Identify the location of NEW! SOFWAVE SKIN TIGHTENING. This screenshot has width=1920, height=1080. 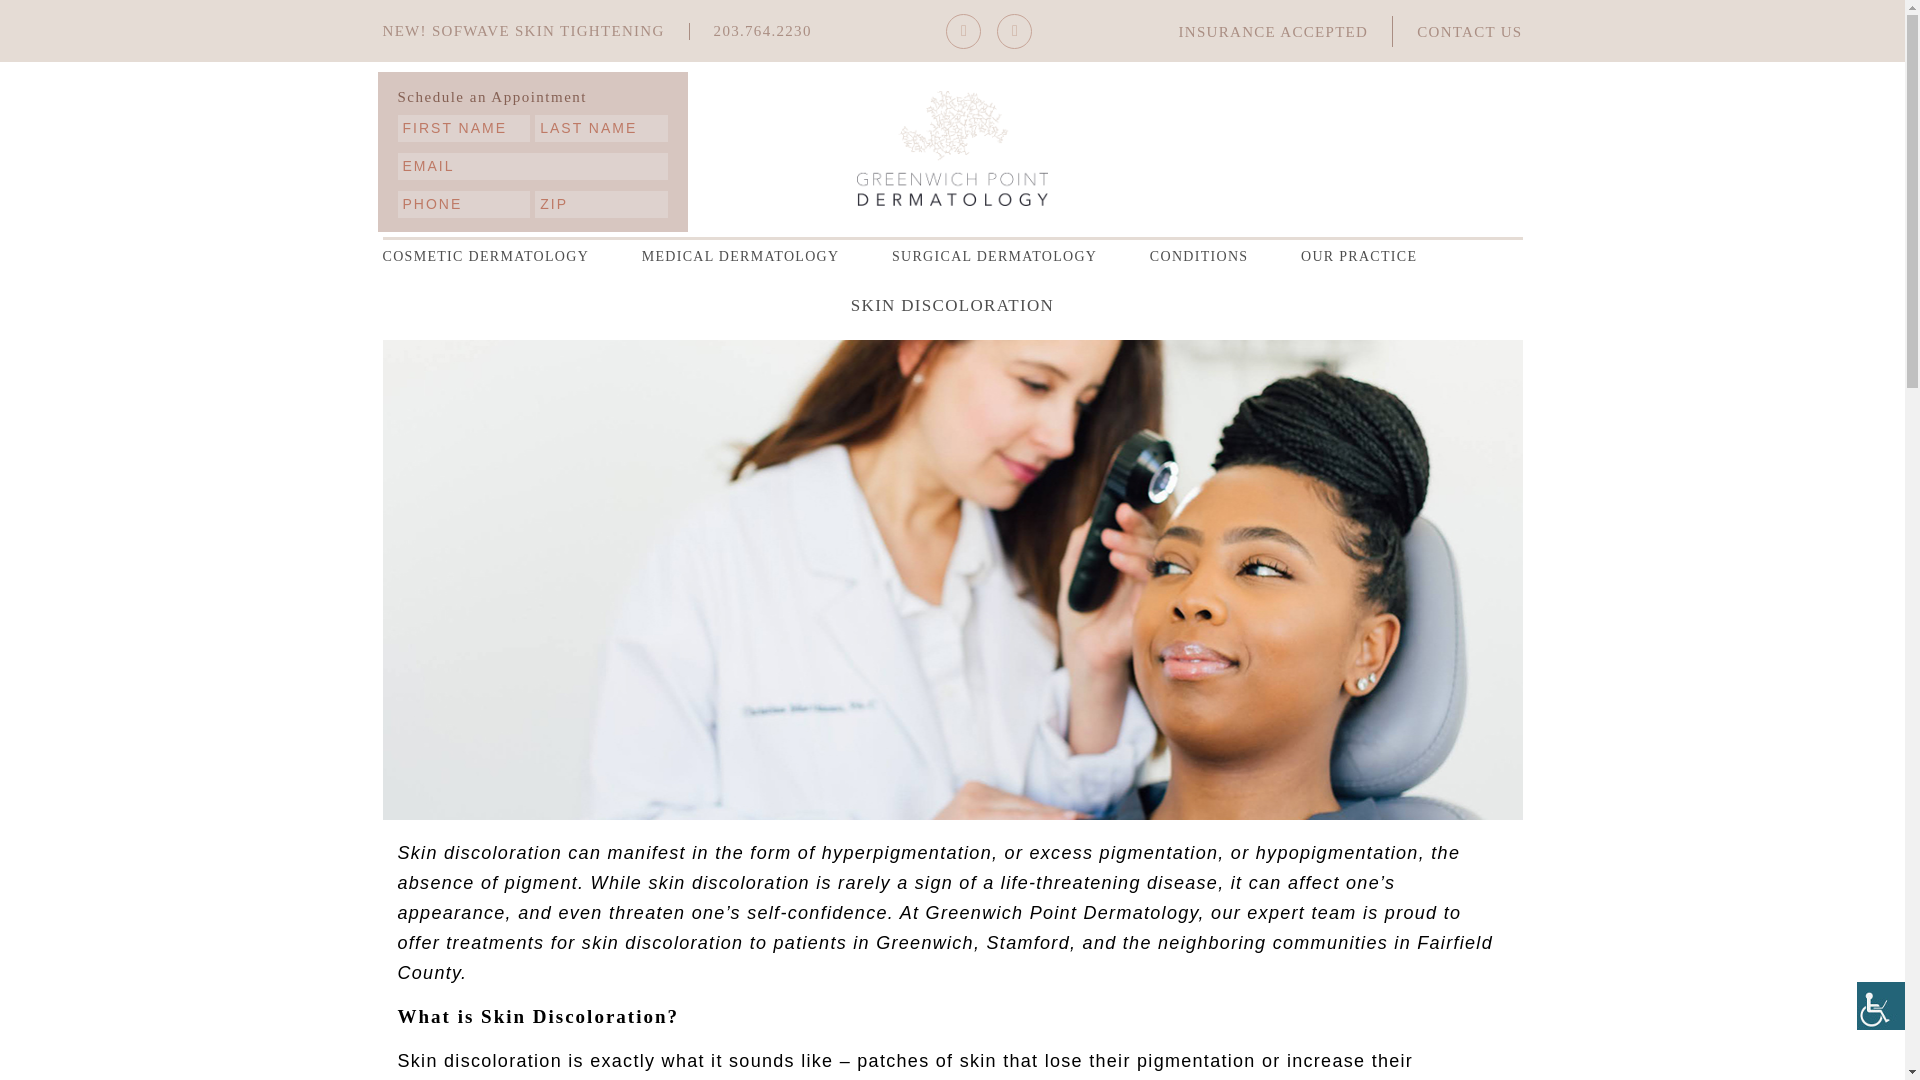
(523, 29).